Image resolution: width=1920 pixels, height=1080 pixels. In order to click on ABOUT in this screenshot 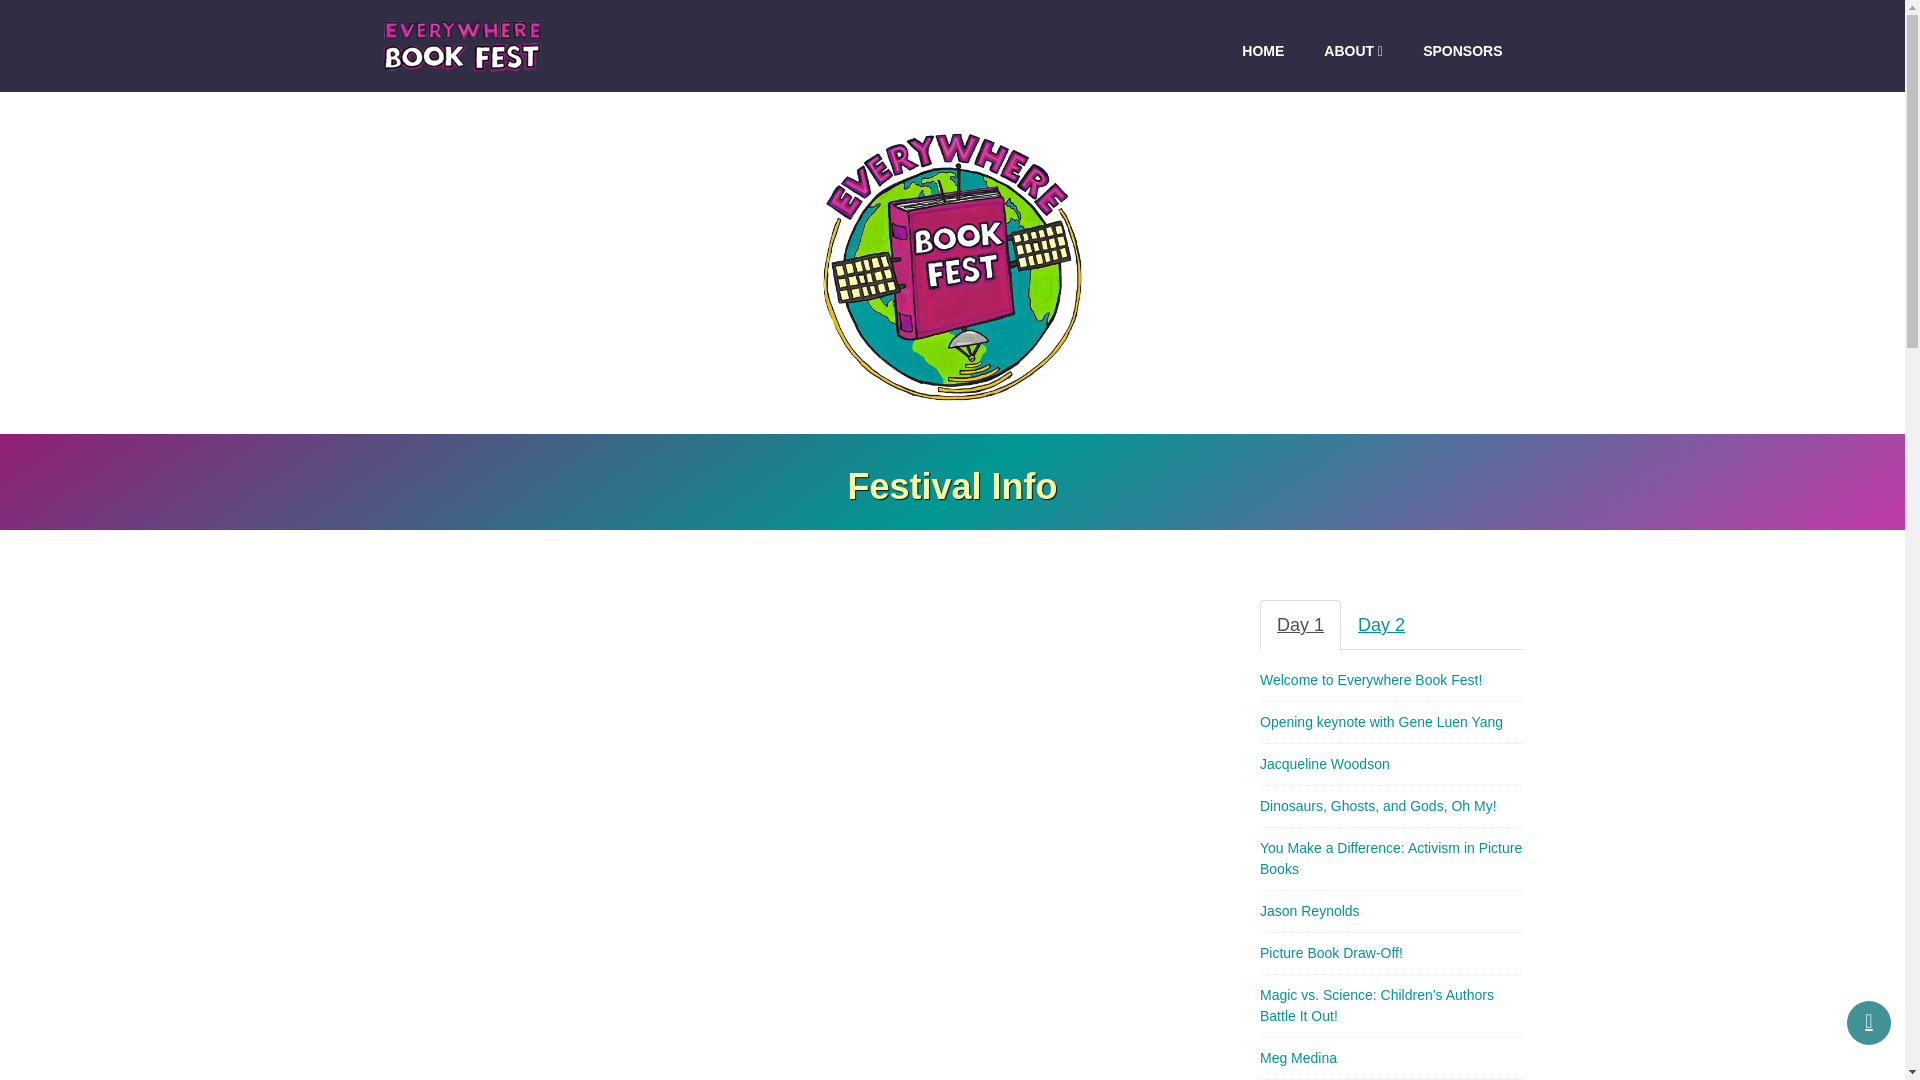, I will do `click(1353, 51)`.